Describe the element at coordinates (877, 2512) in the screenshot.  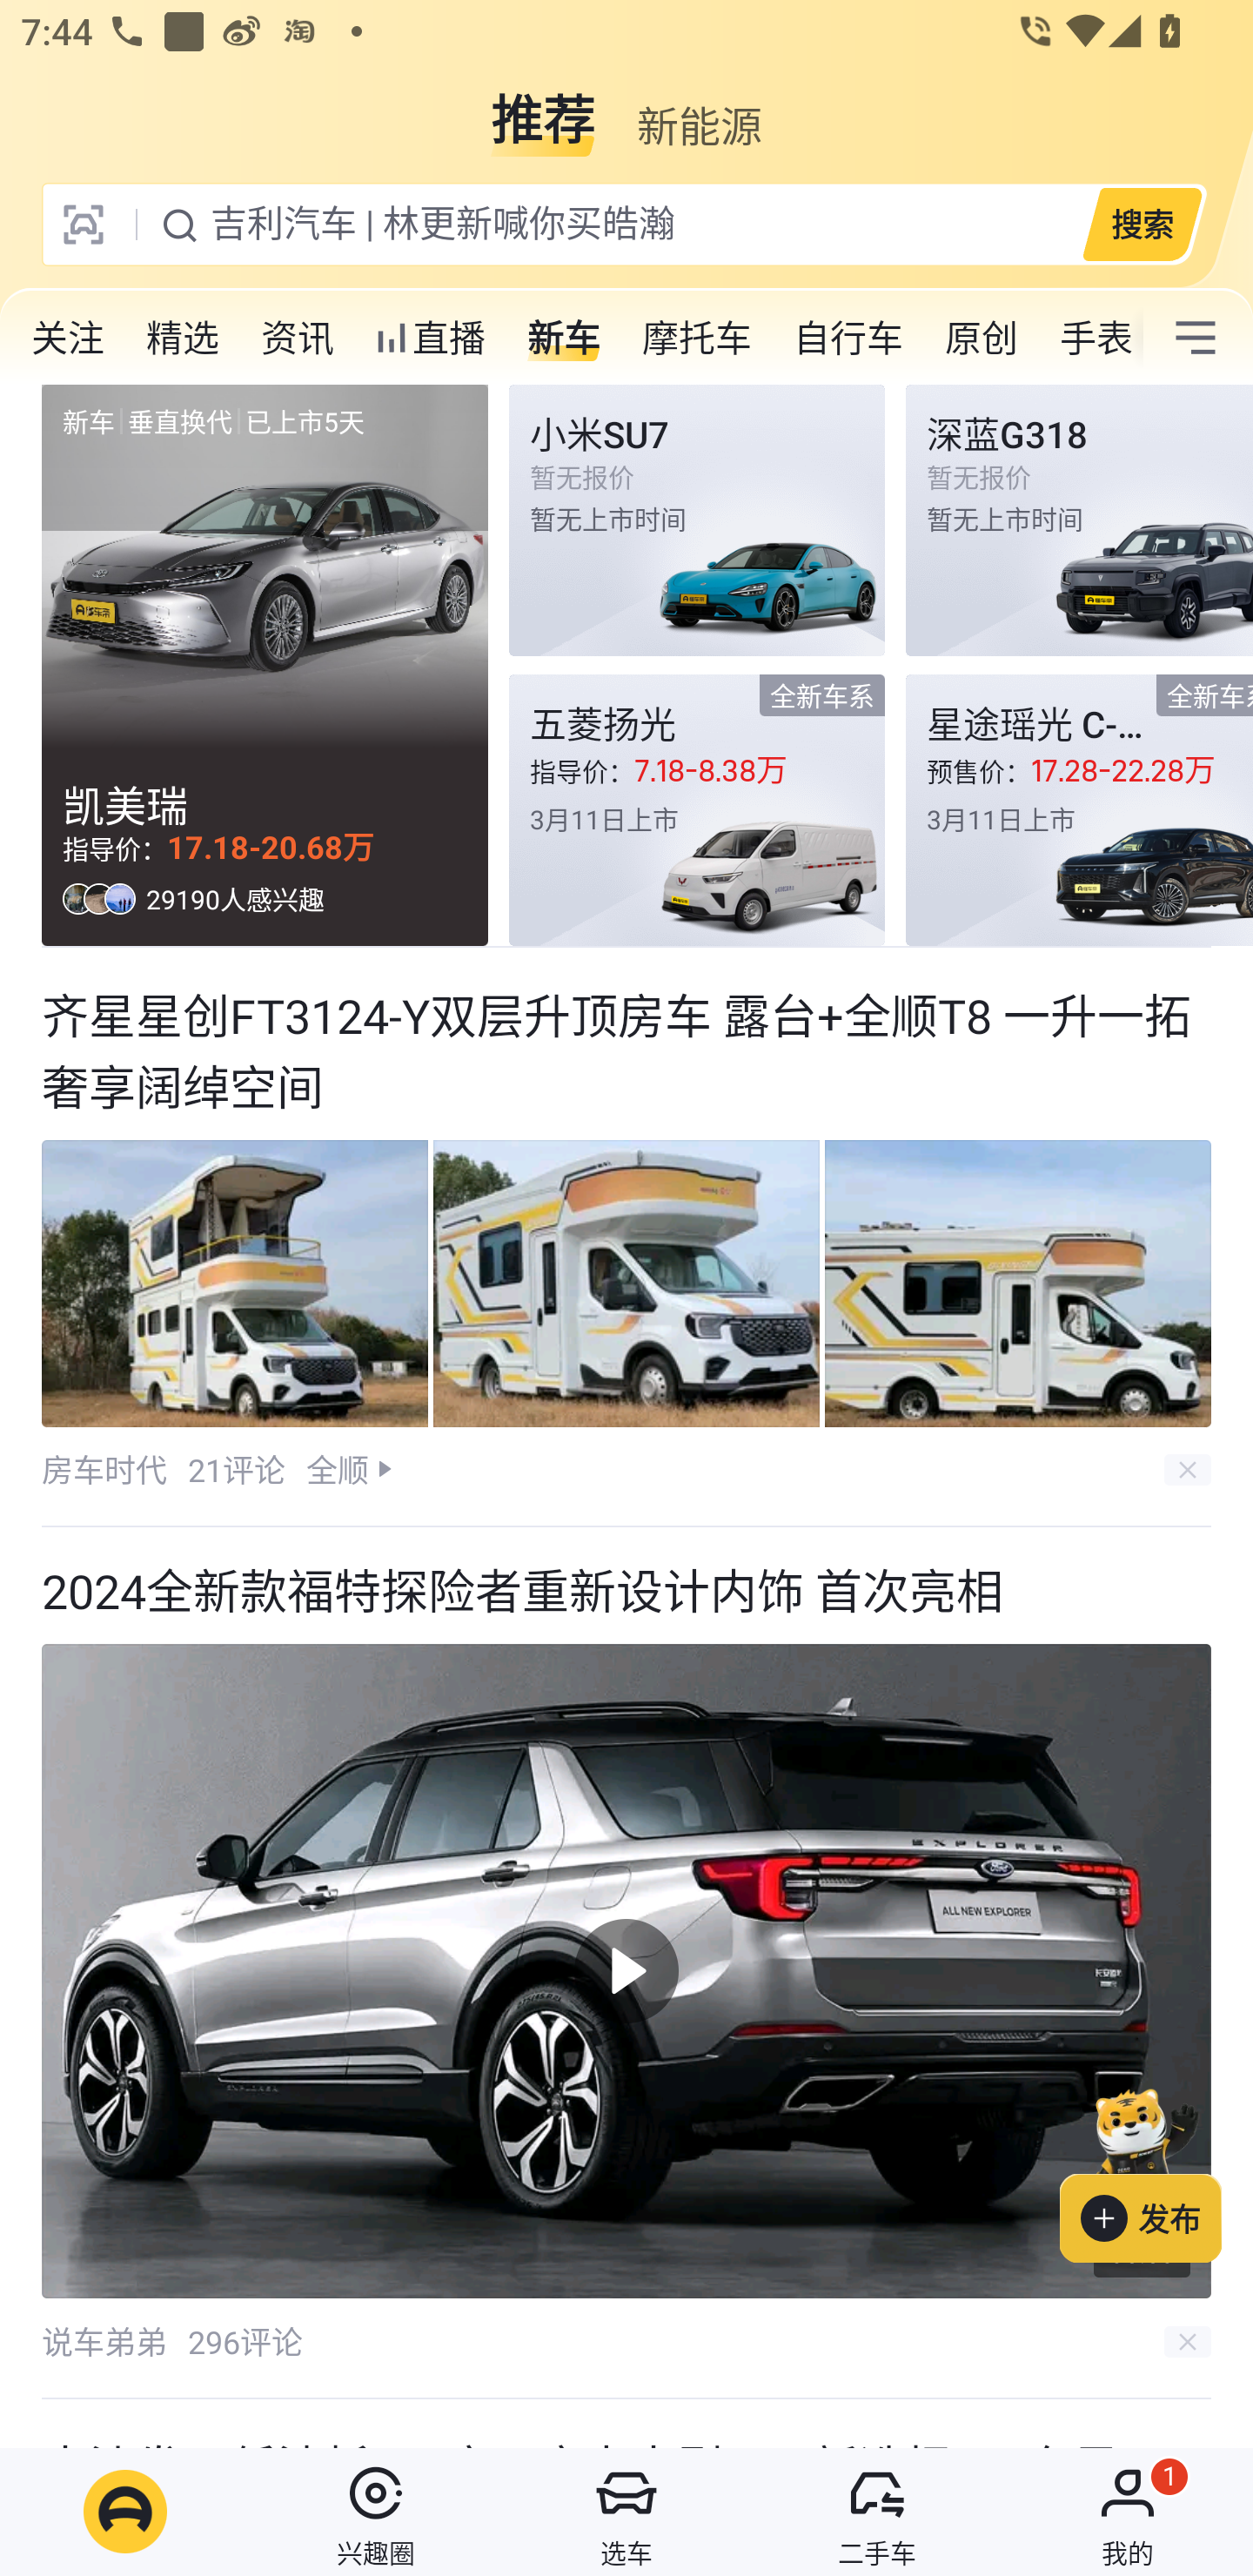
I see ` 二手车` at that location.